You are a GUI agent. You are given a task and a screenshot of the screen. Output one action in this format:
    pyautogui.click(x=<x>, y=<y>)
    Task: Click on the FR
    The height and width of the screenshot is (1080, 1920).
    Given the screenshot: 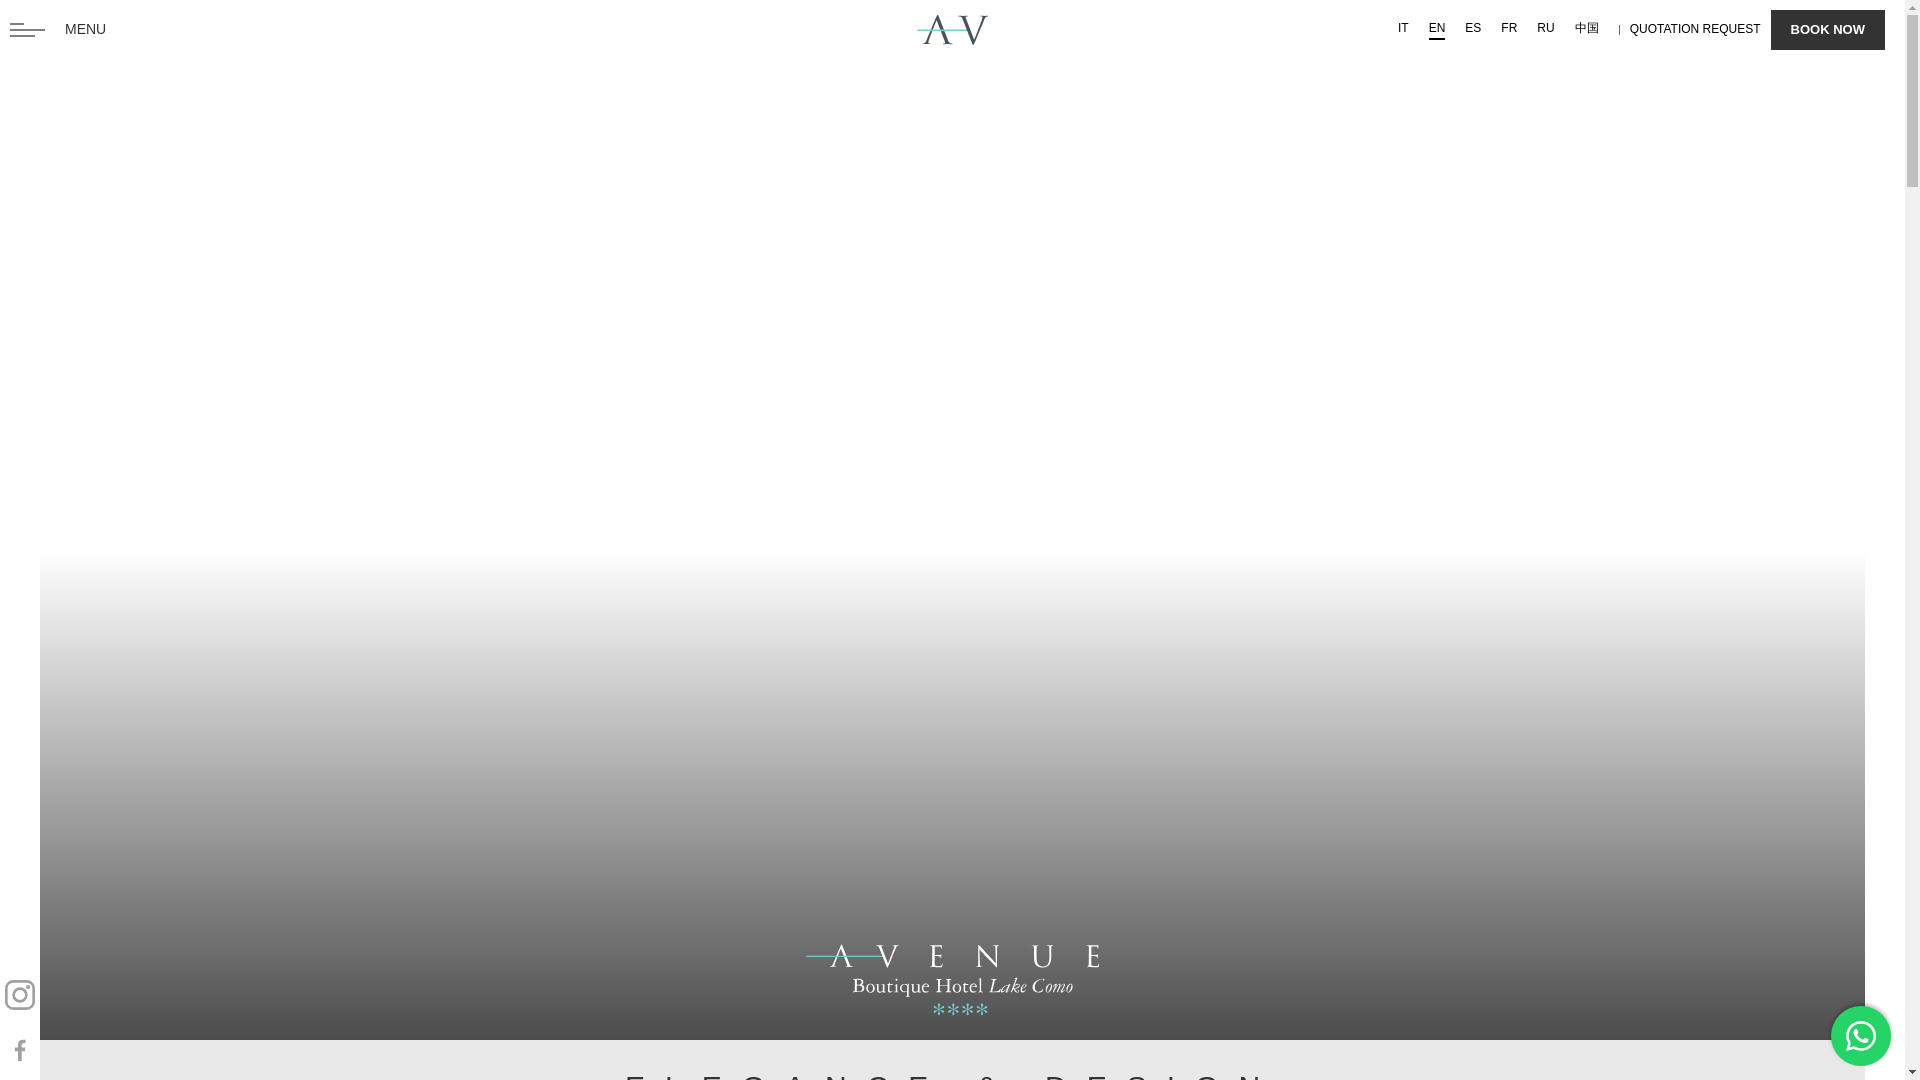 What is the action you would take?
    pyautogui.click(x=1508, y=29)
    